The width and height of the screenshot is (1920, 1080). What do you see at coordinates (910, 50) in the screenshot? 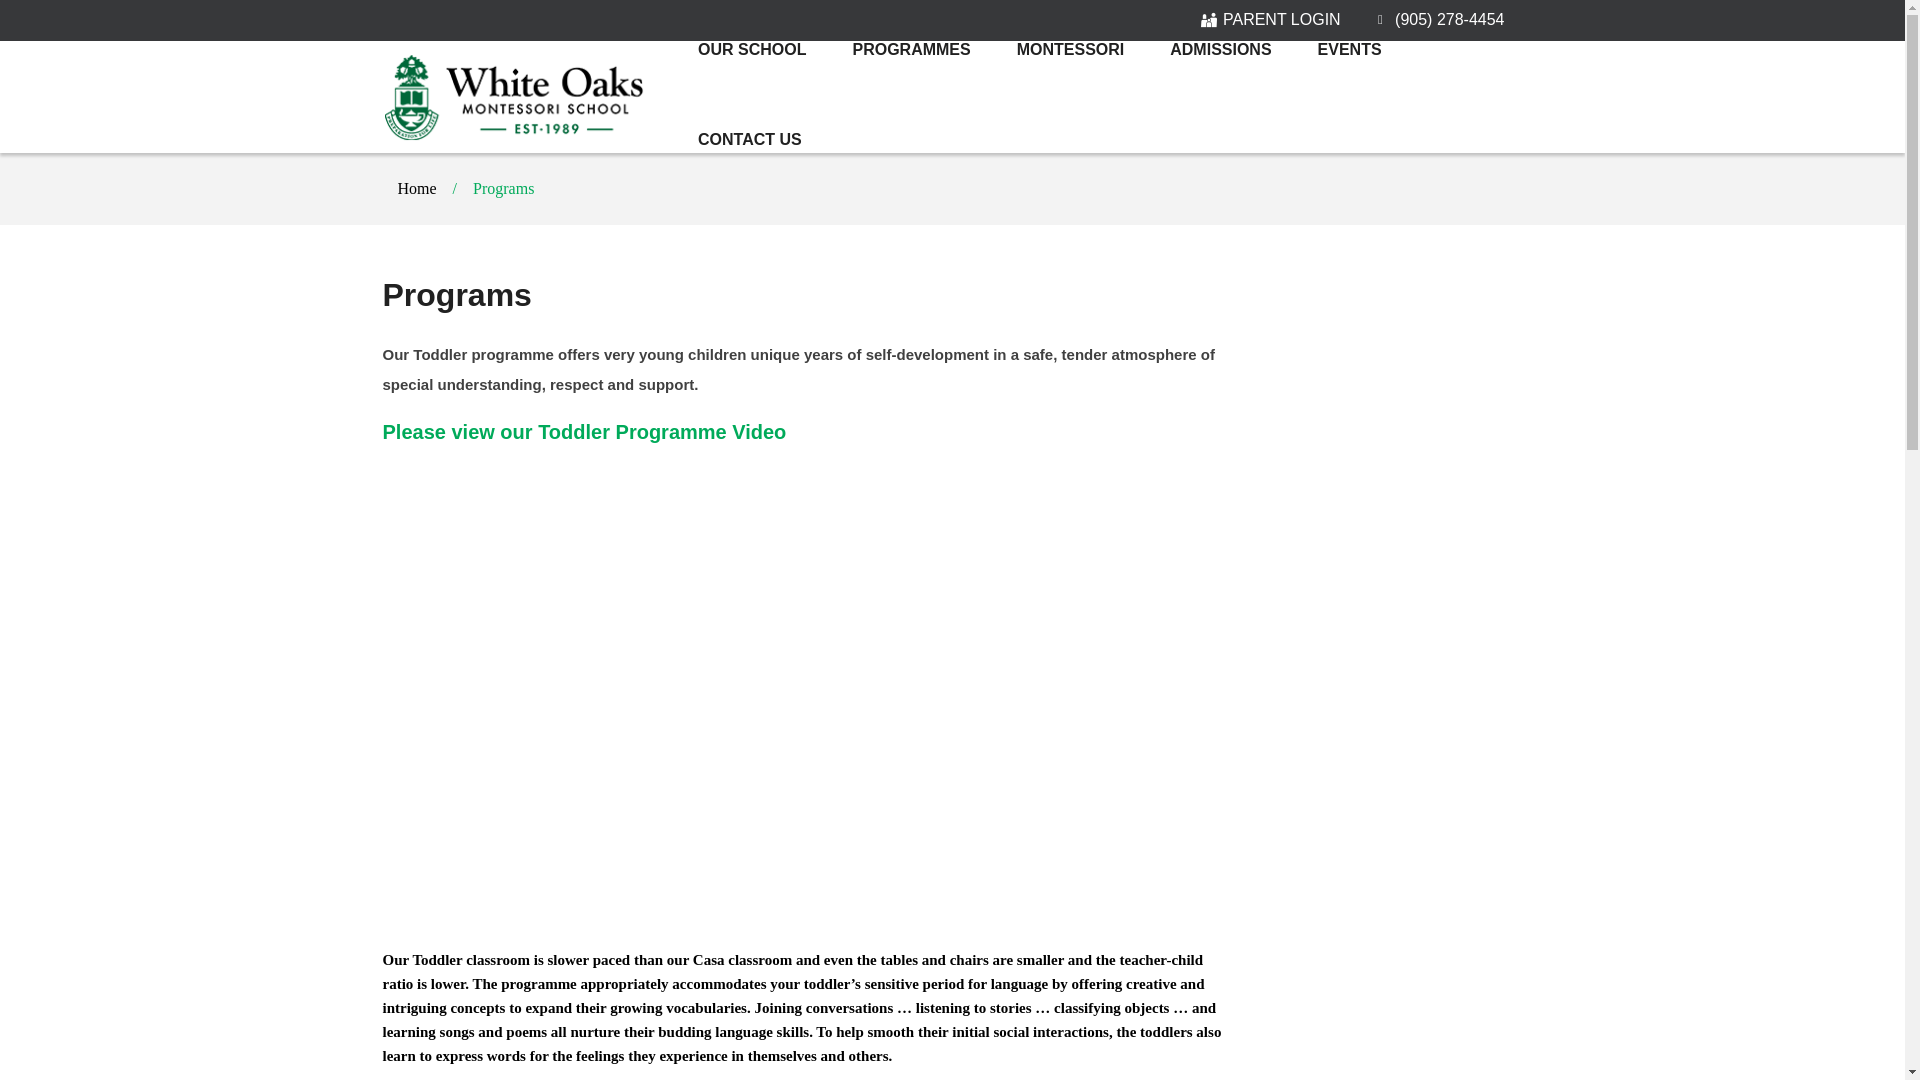
I see `PROGRAMMES` at bounding box center [910, 50].